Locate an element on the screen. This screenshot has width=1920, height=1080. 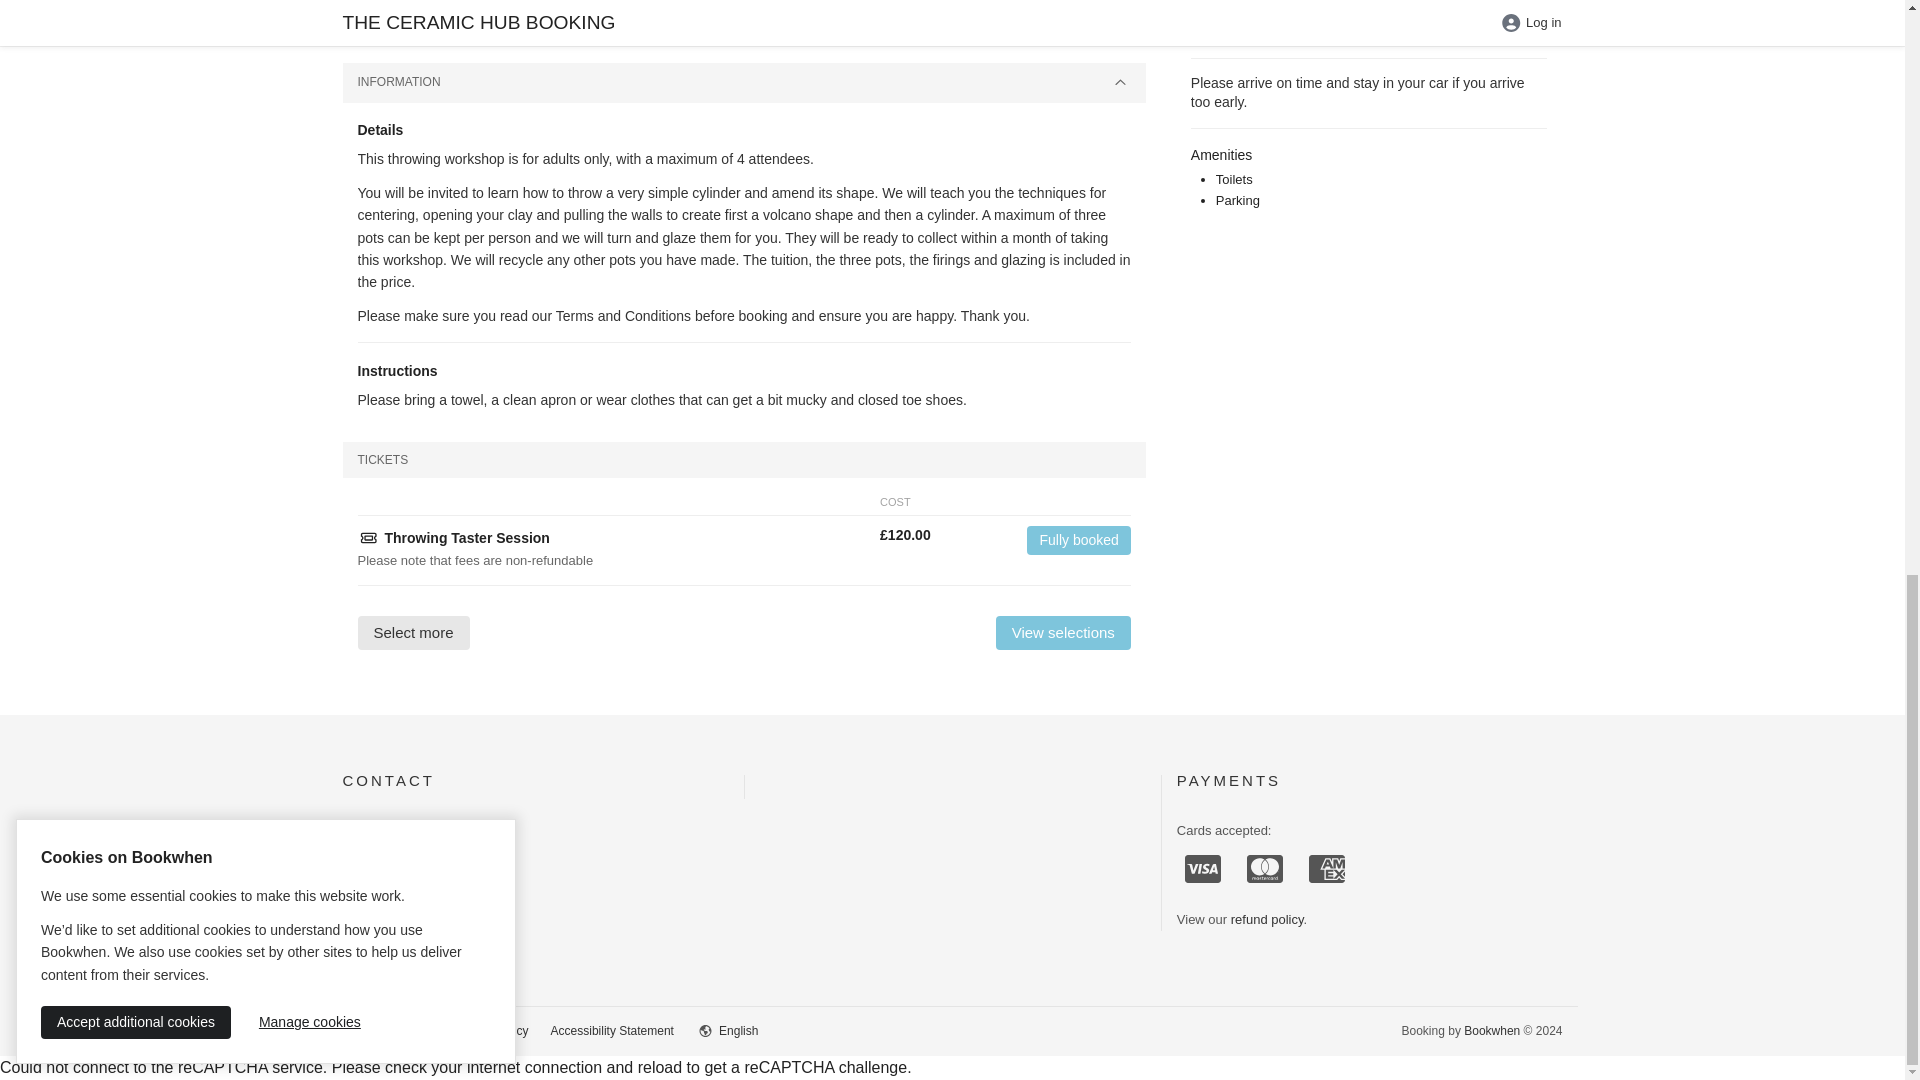
INFORMATION is located at coordinates (742, 82).